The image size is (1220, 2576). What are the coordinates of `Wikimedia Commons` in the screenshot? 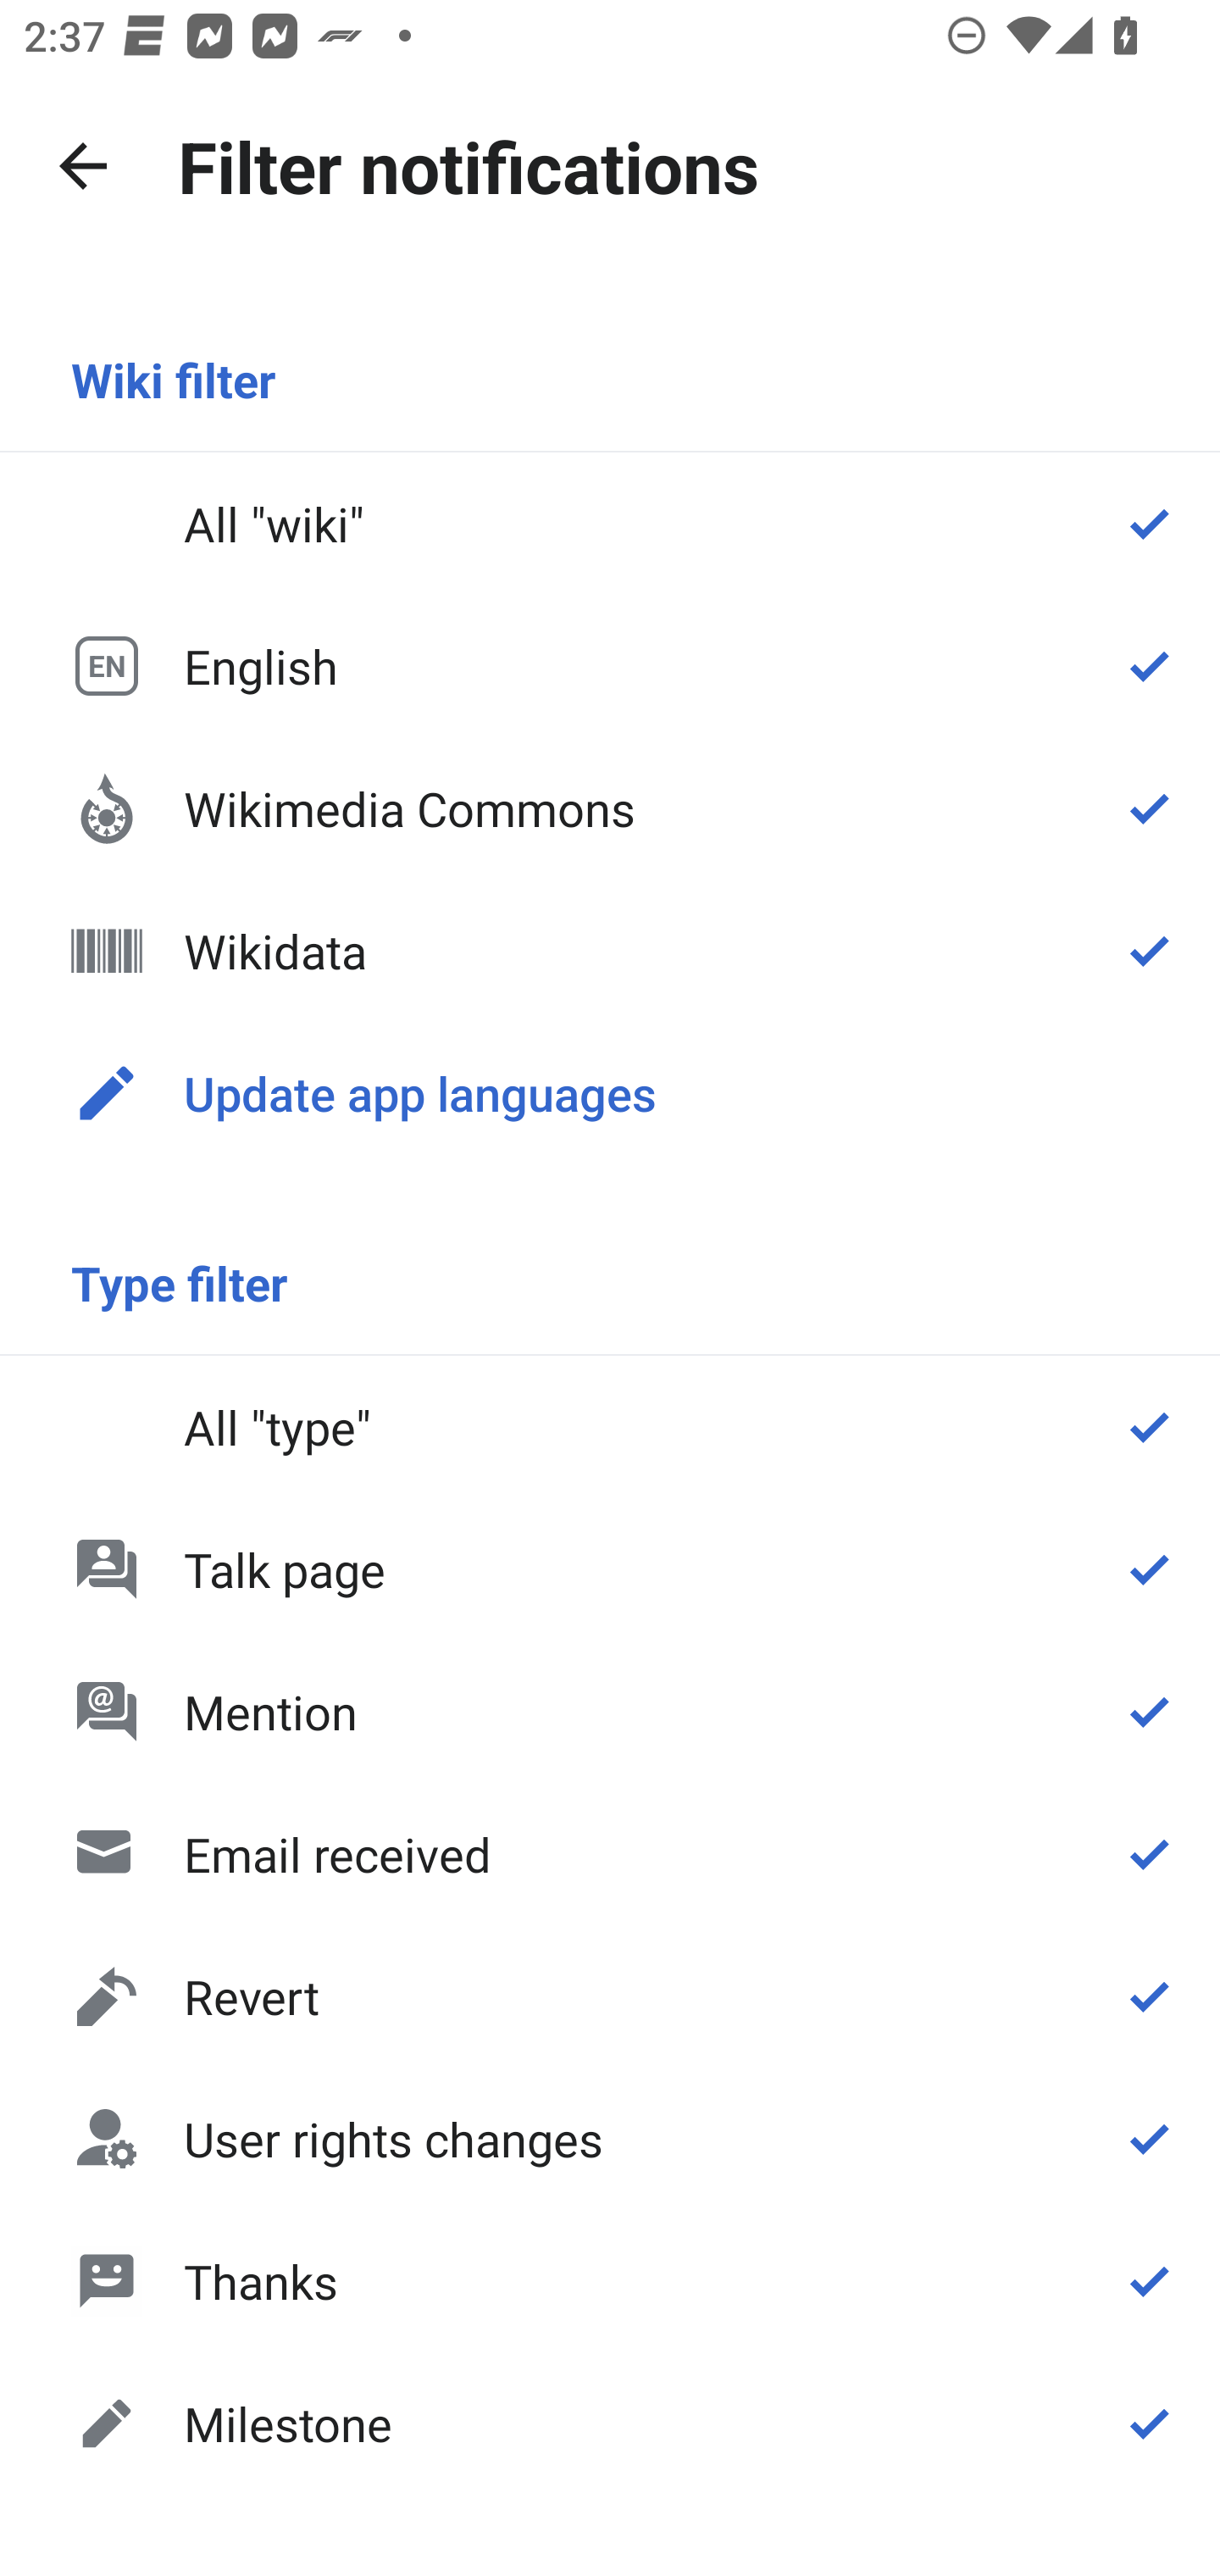 It's located at (610, 807).